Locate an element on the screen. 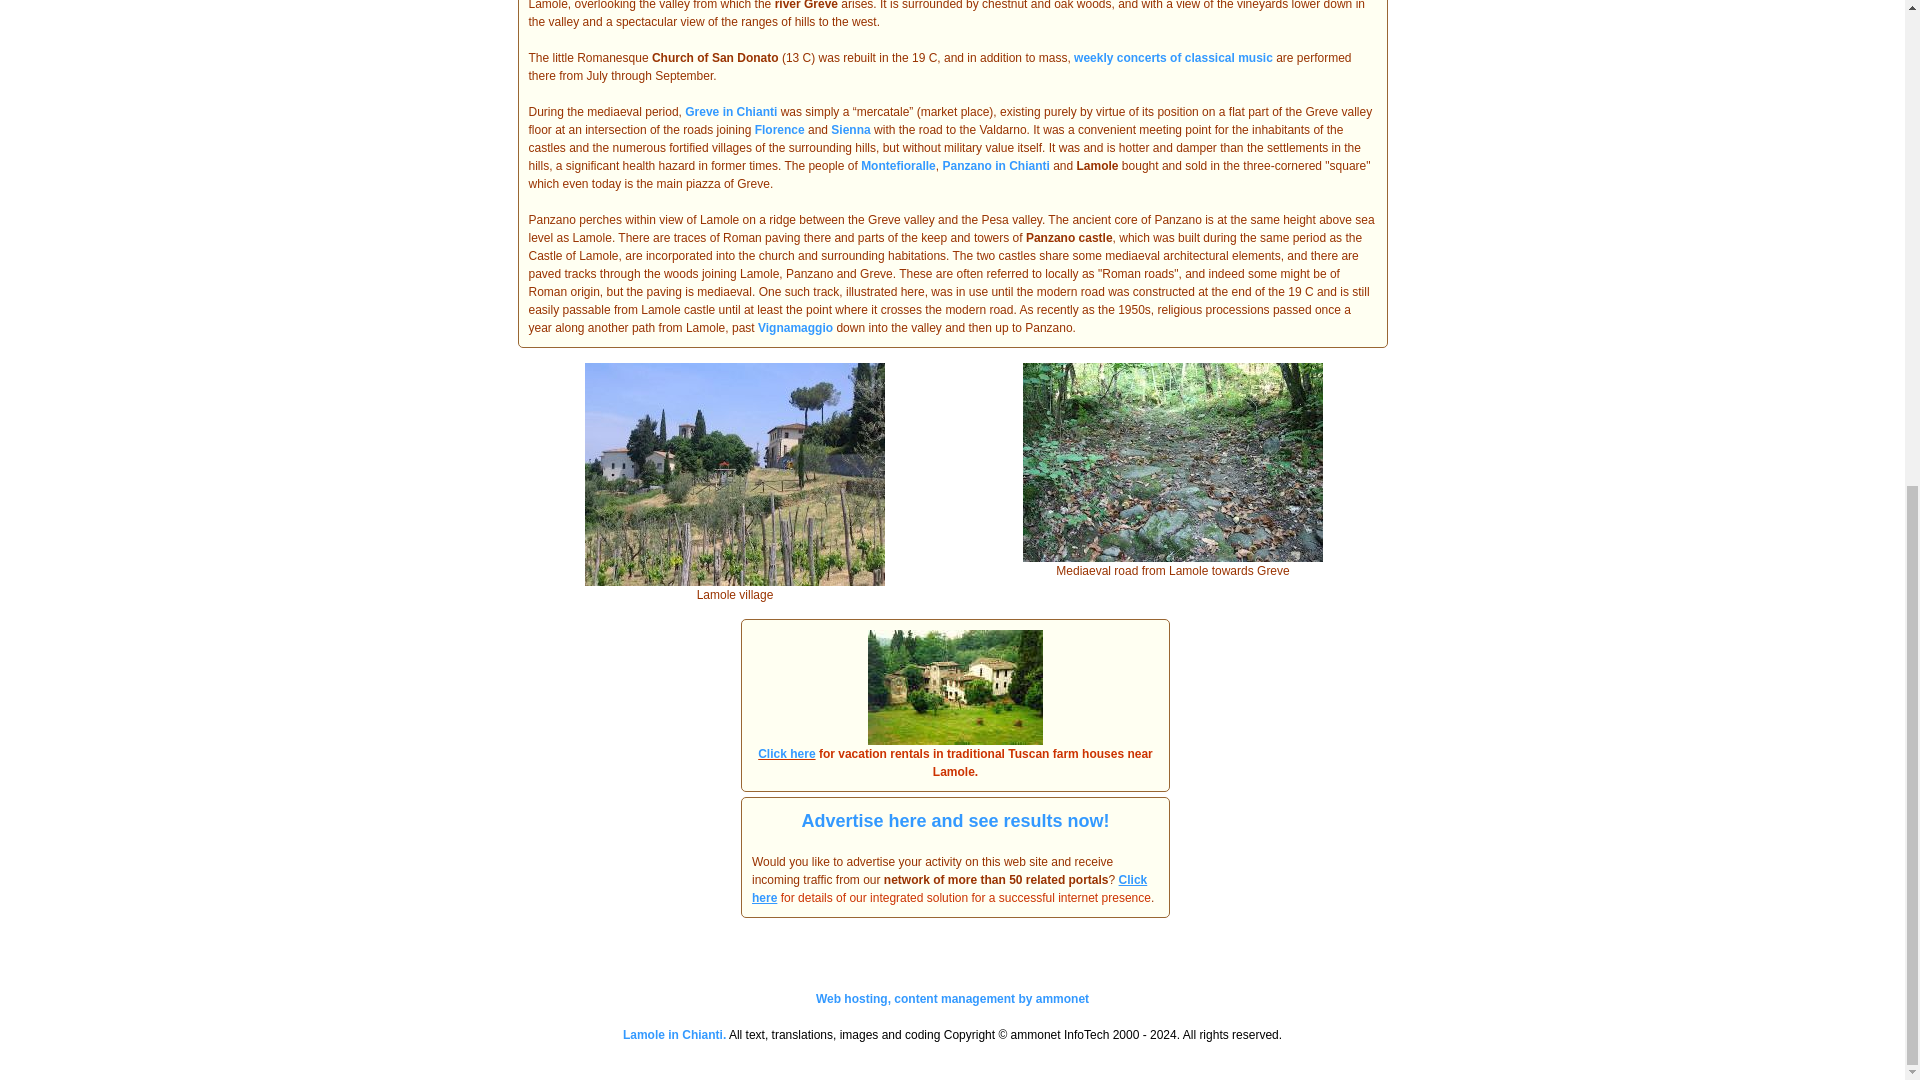 The width and height of the screenshot is (1920, 1080). weekly concerts of classical music is located at coordinates (1172, 57).